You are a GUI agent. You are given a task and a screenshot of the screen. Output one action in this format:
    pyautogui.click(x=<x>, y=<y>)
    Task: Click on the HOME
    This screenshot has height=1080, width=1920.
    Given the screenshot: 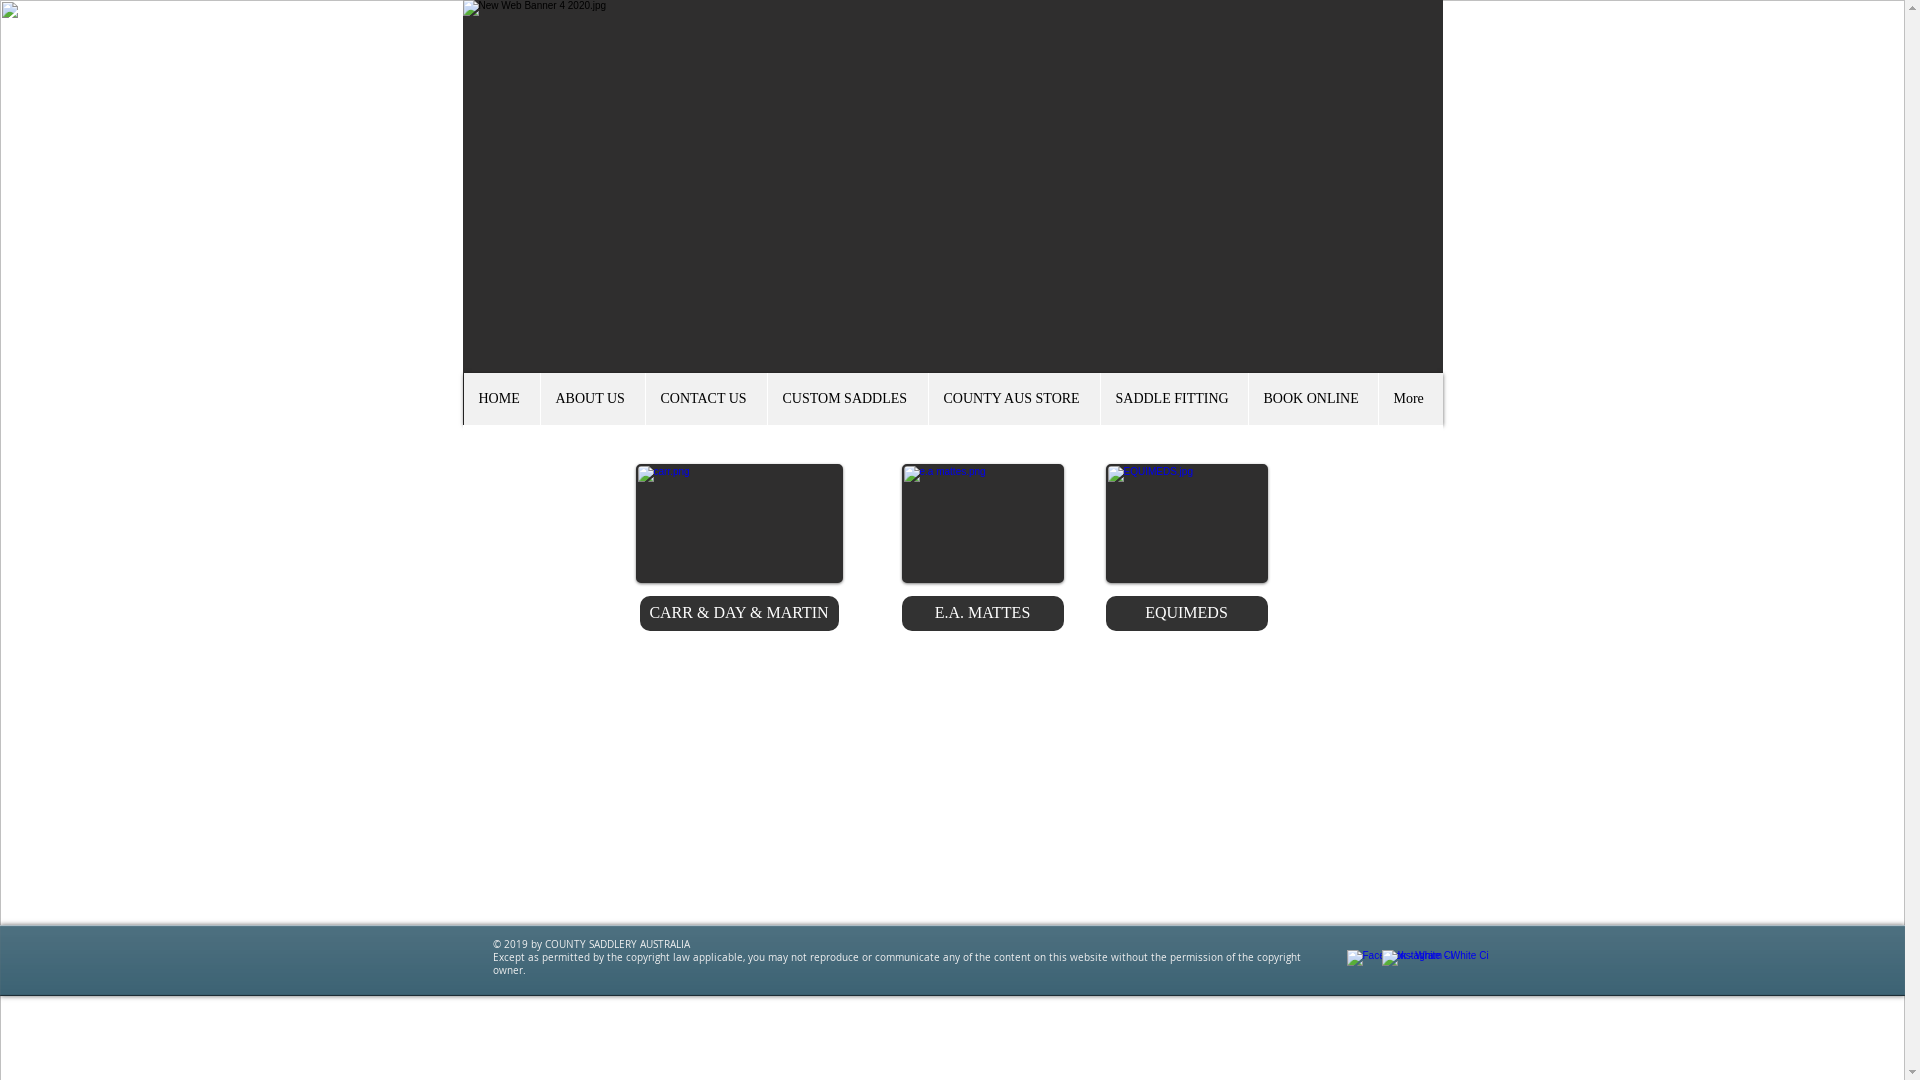 What is the action you would take?
    pyautogui.click(x=502, y=399)
    